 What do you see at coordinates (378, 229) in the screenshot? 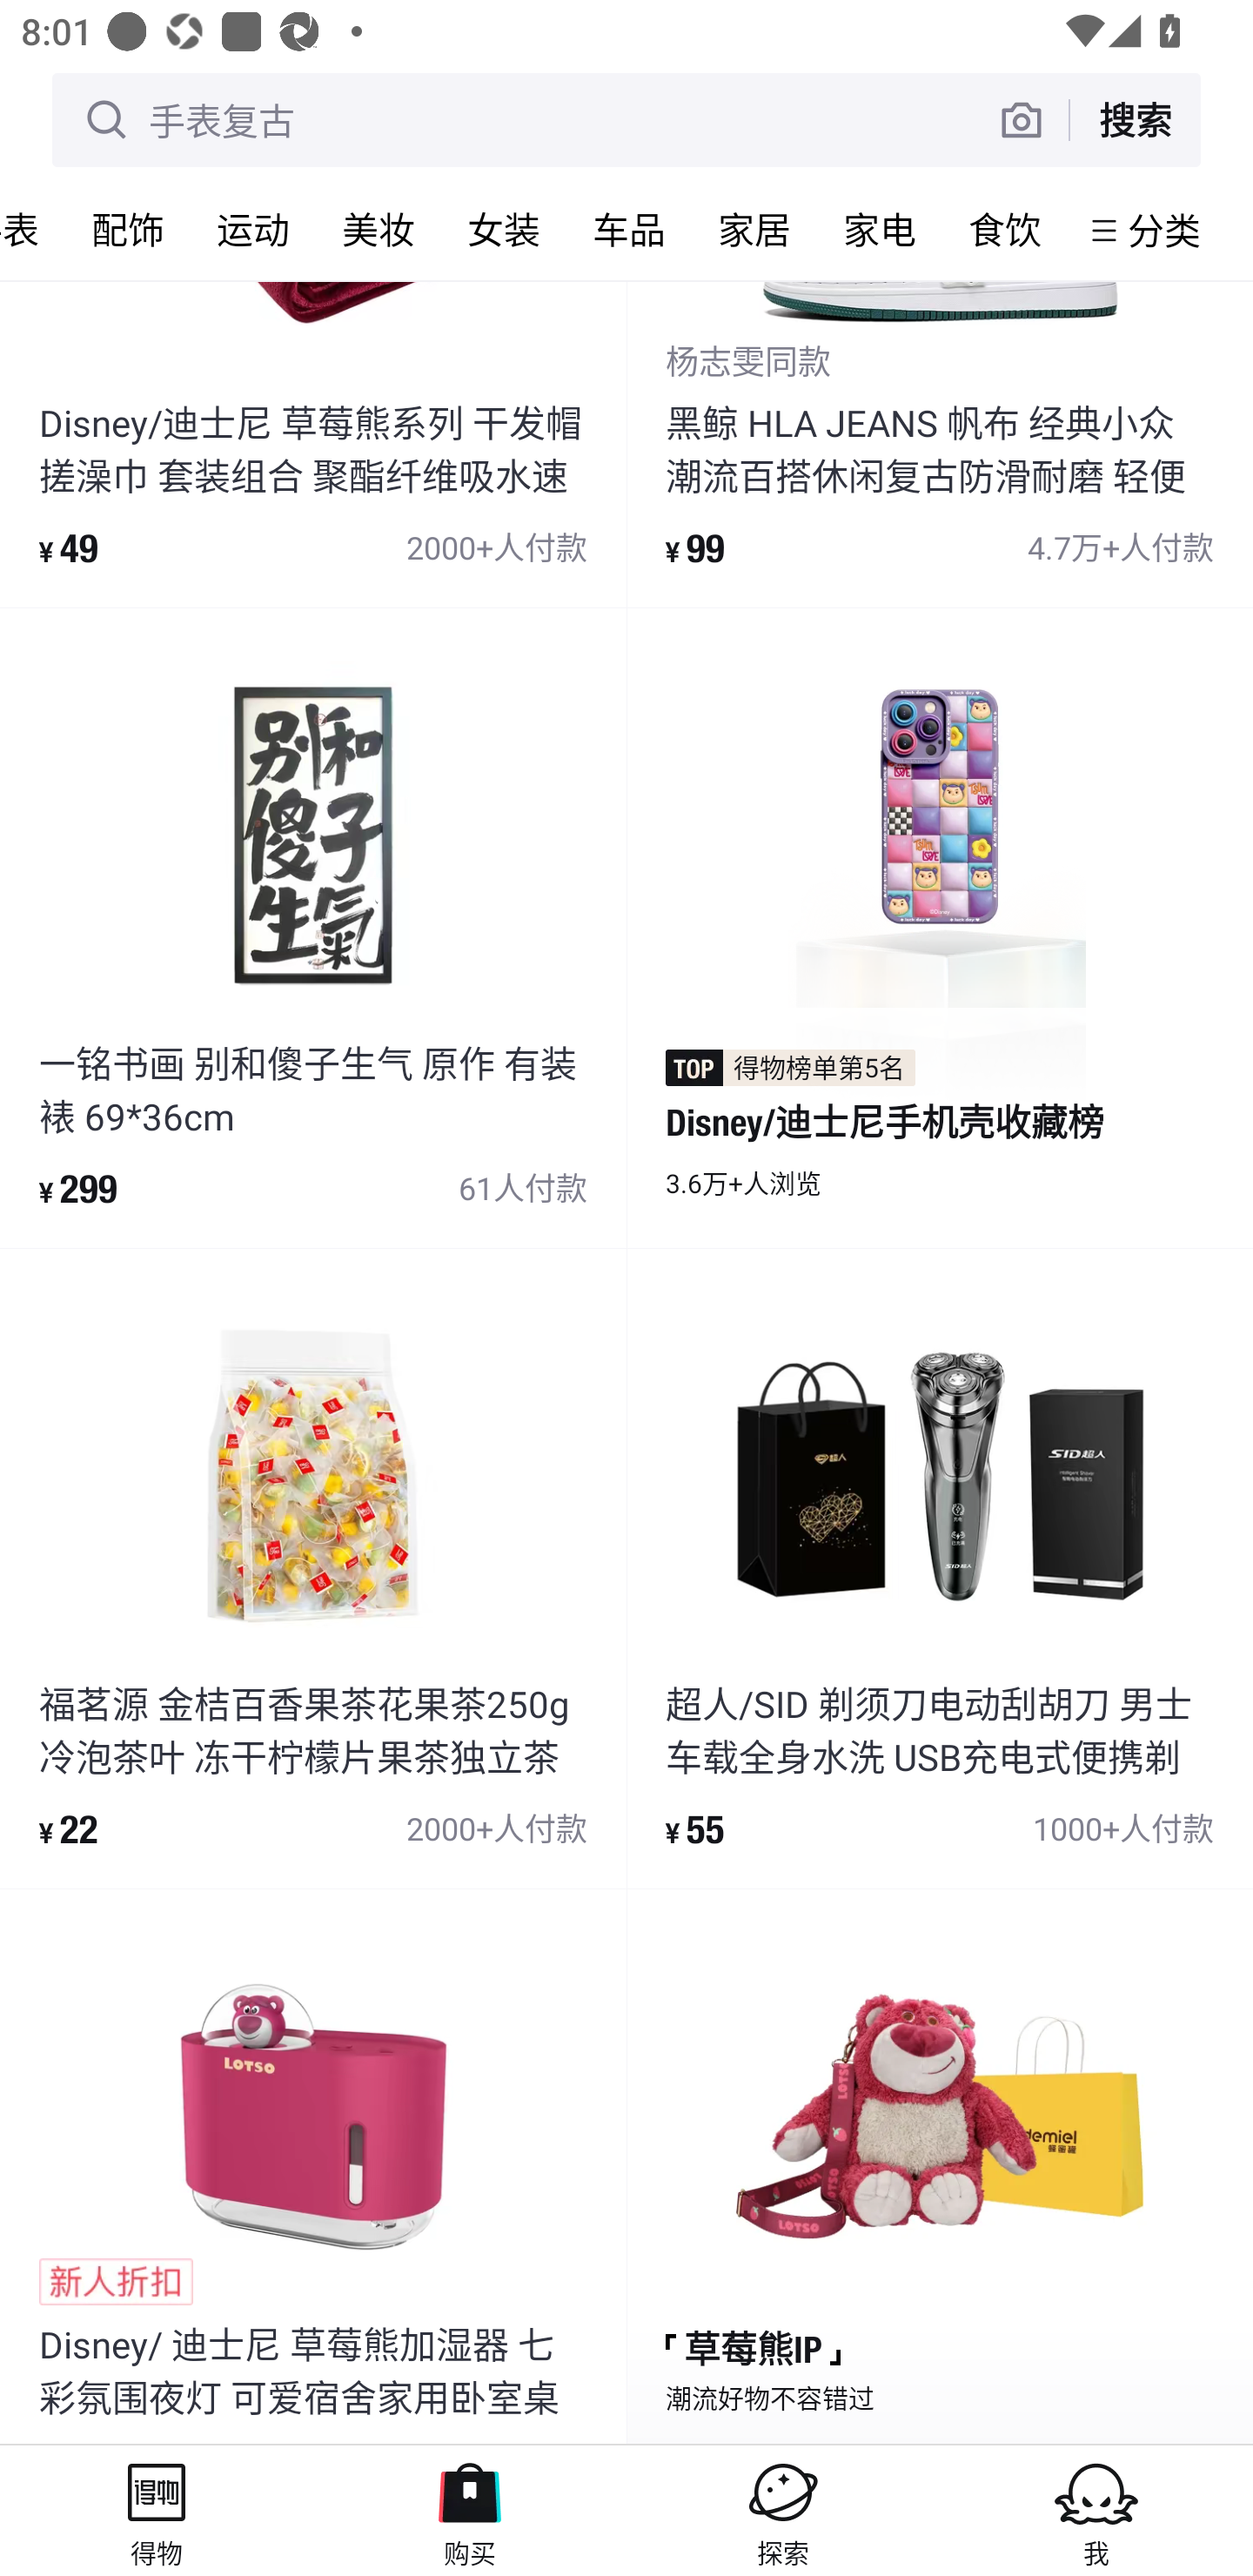
I see `美妆` at bounding box center [378, 229].